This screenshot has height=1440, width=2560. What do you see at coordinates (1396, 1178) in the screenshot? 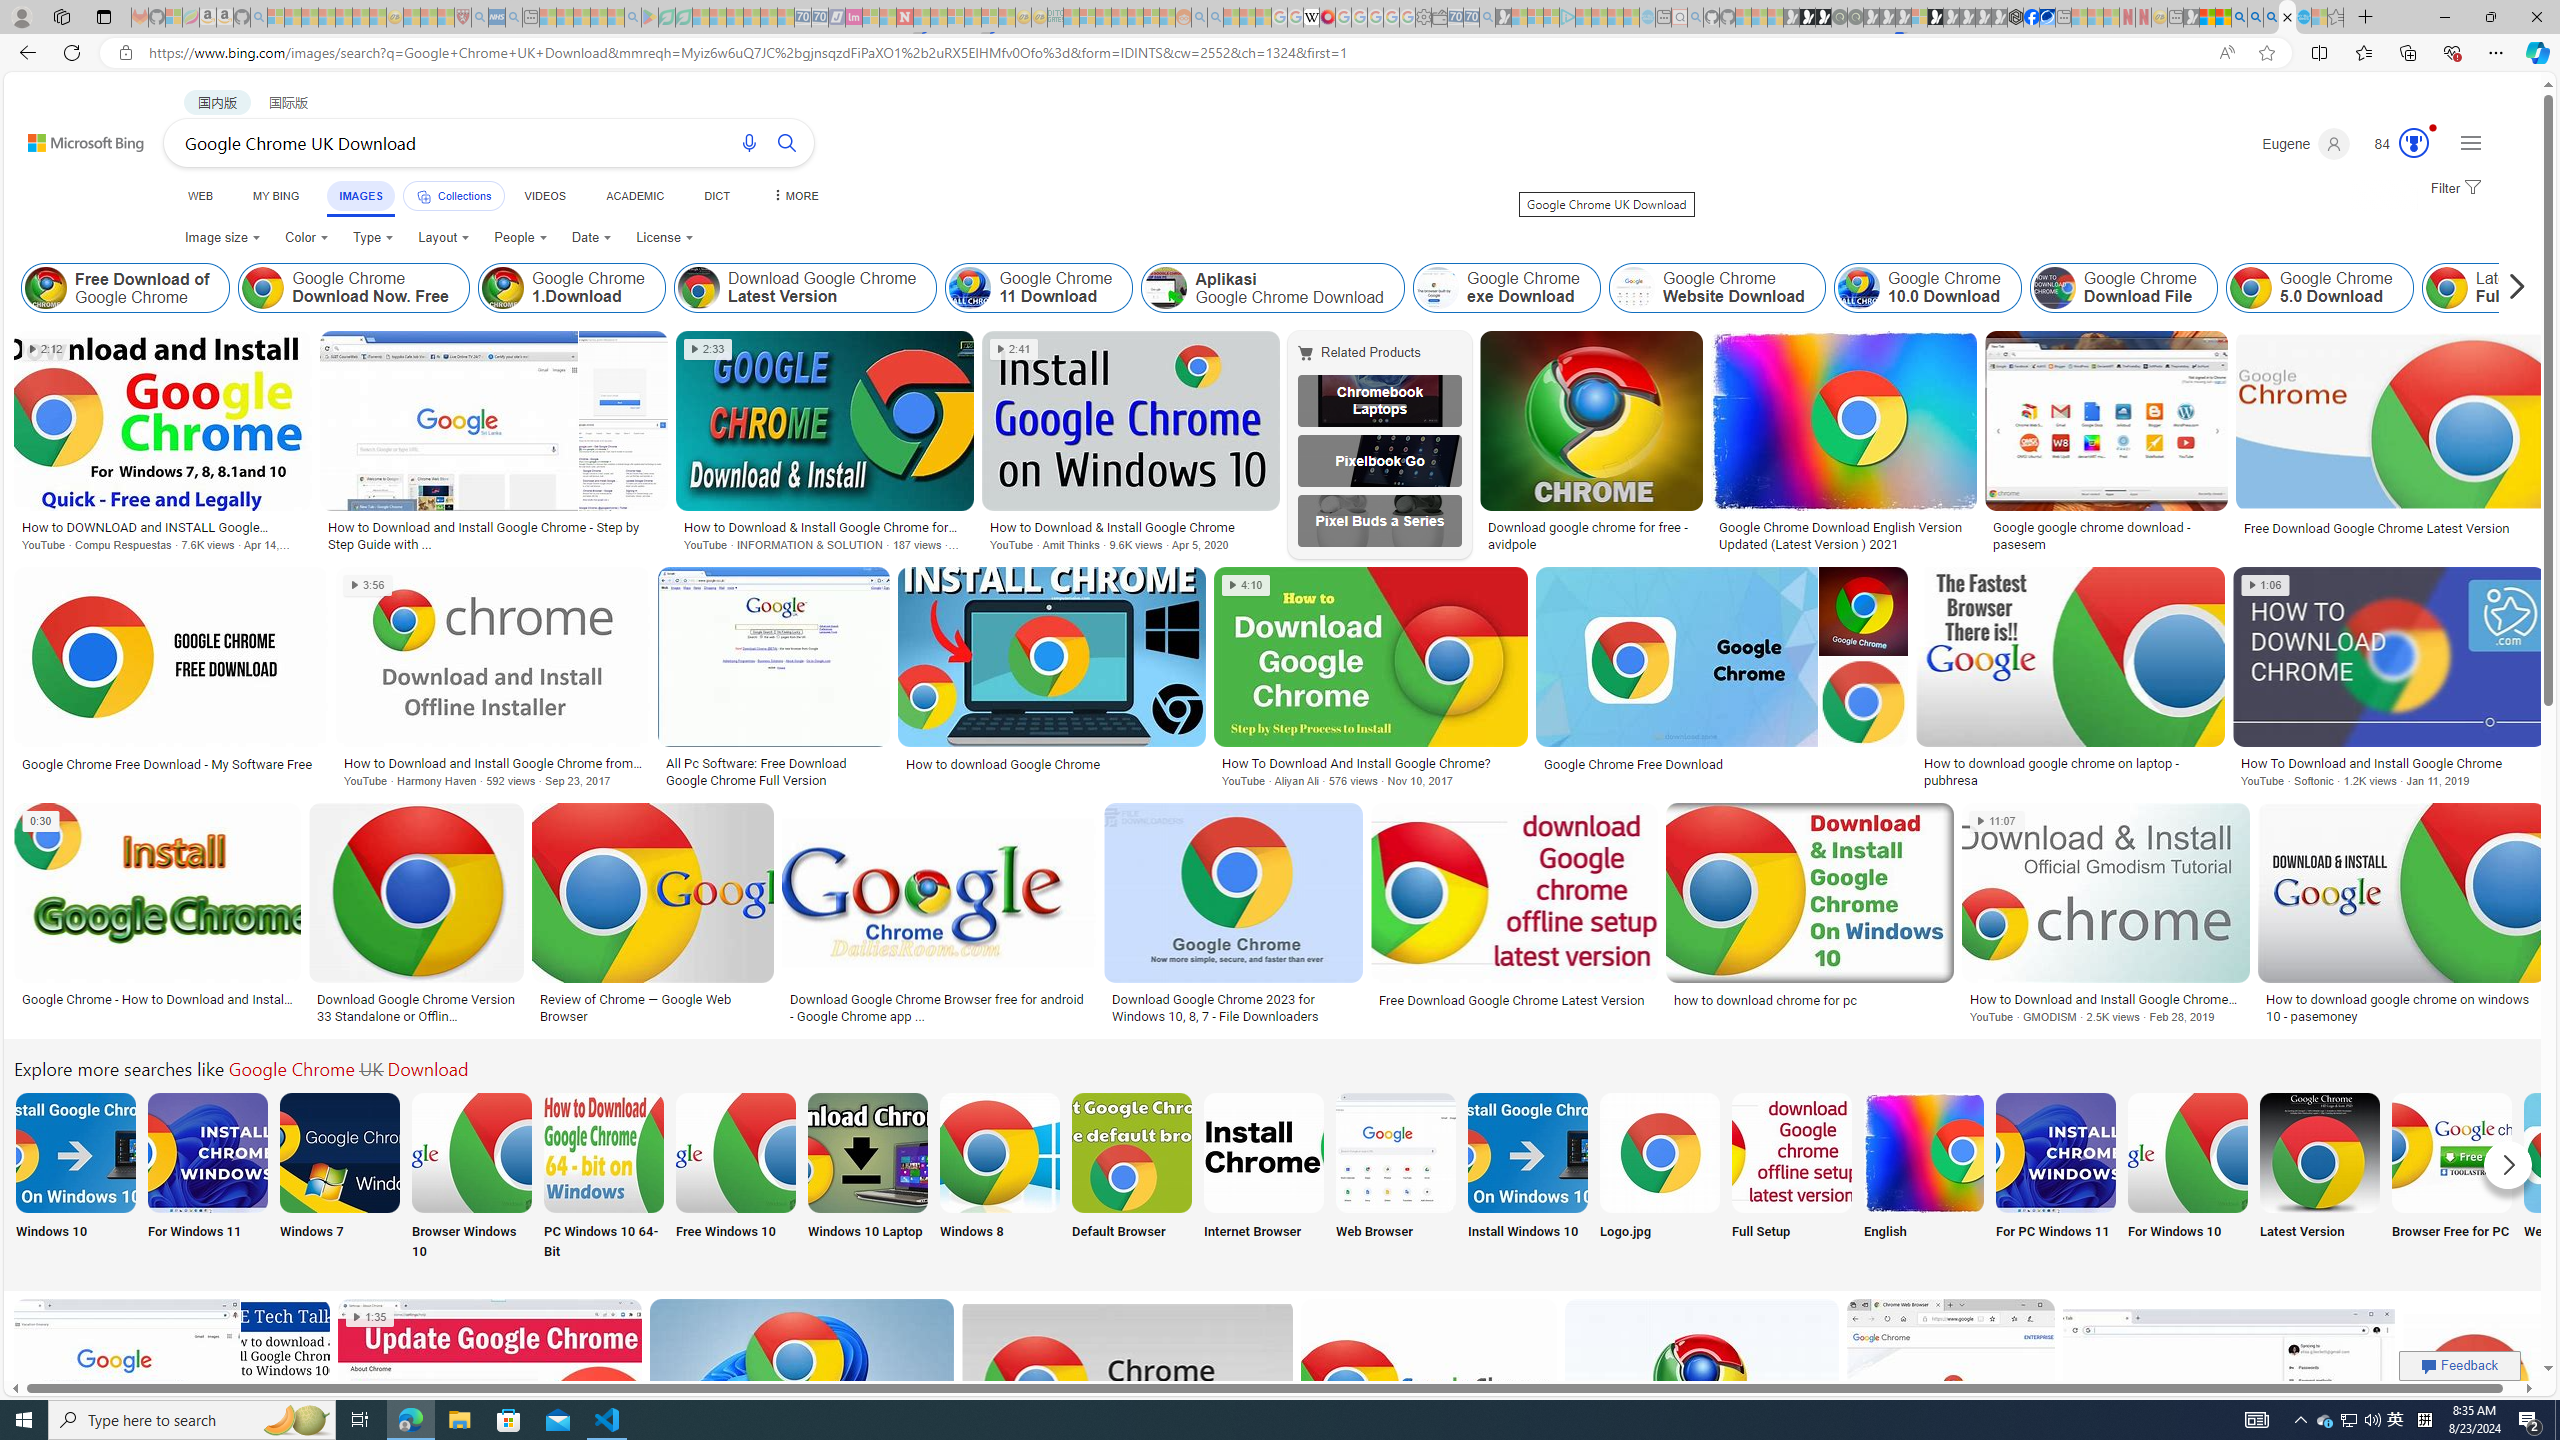
I see `Google Chrome Web Browser Download Web Browser` at bounding box center [1396, 1178].